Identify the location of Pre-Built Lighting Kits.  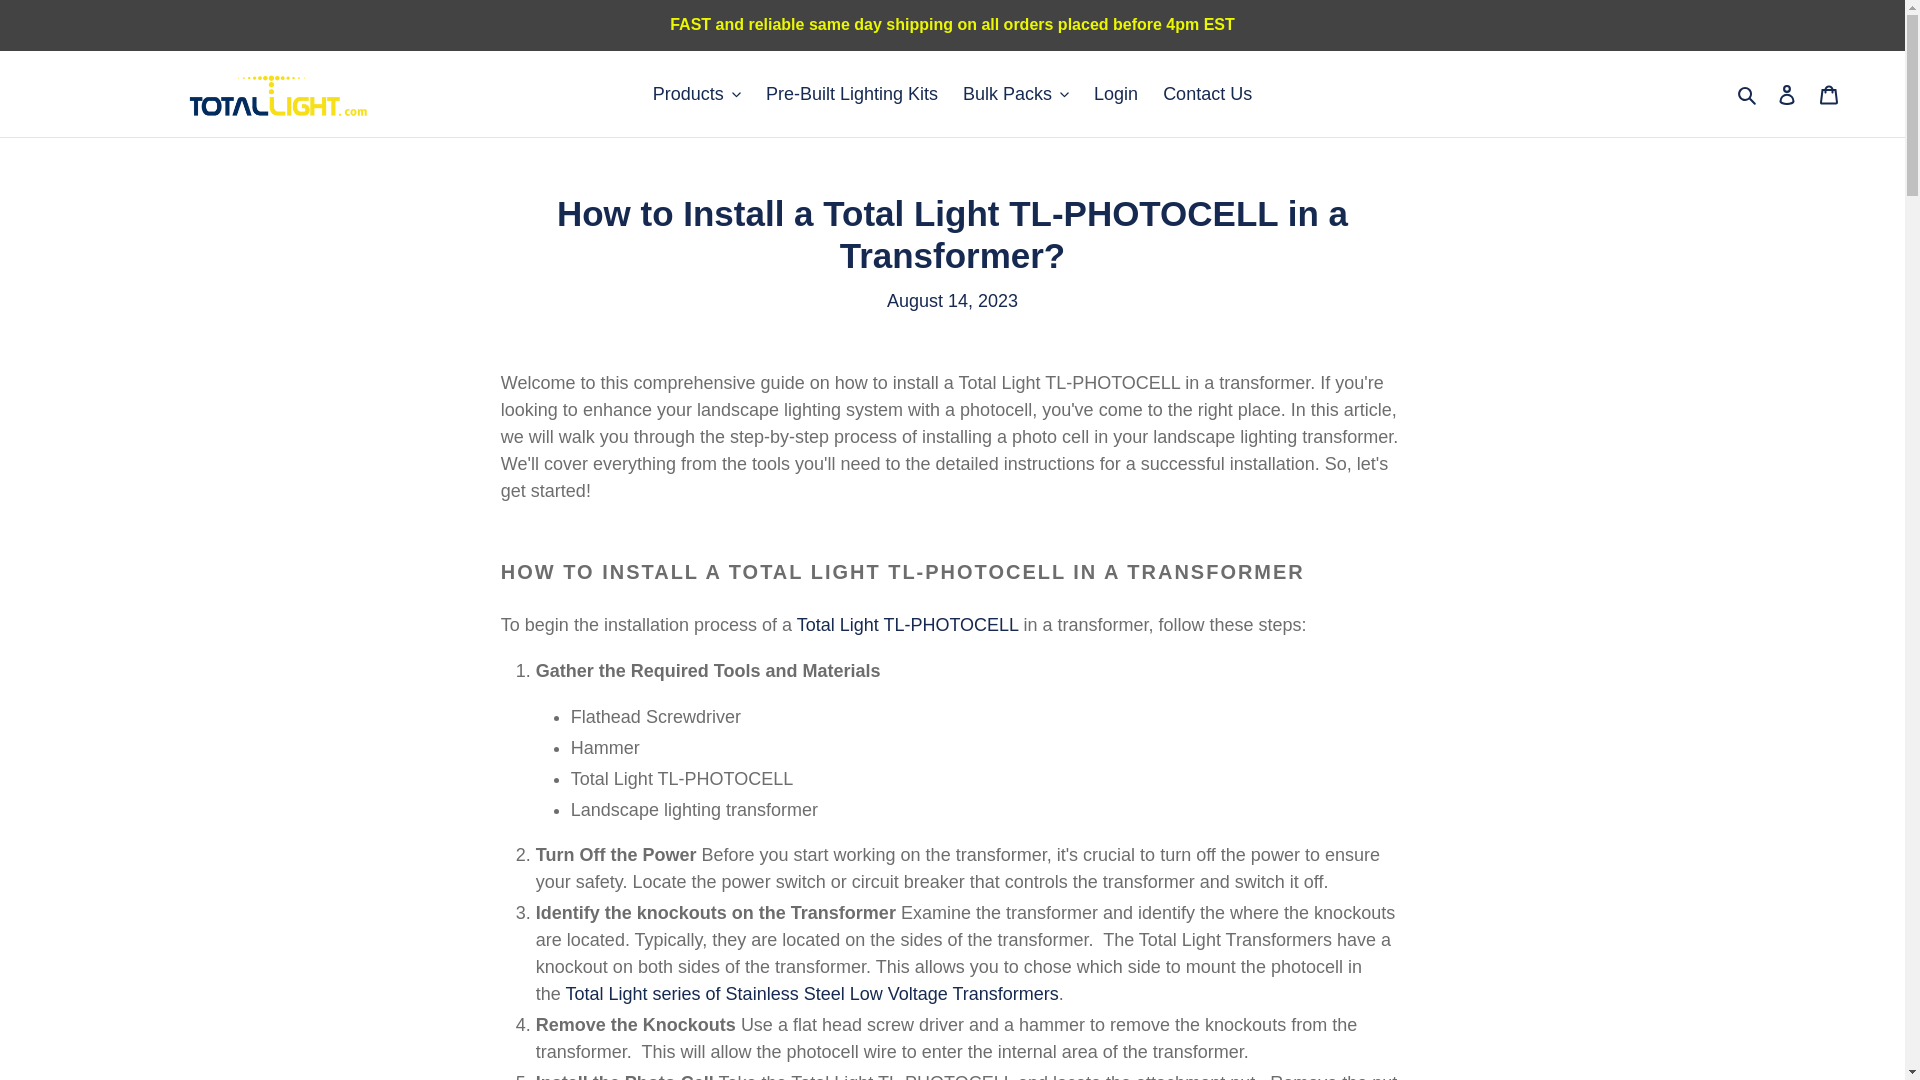
(852, 94).